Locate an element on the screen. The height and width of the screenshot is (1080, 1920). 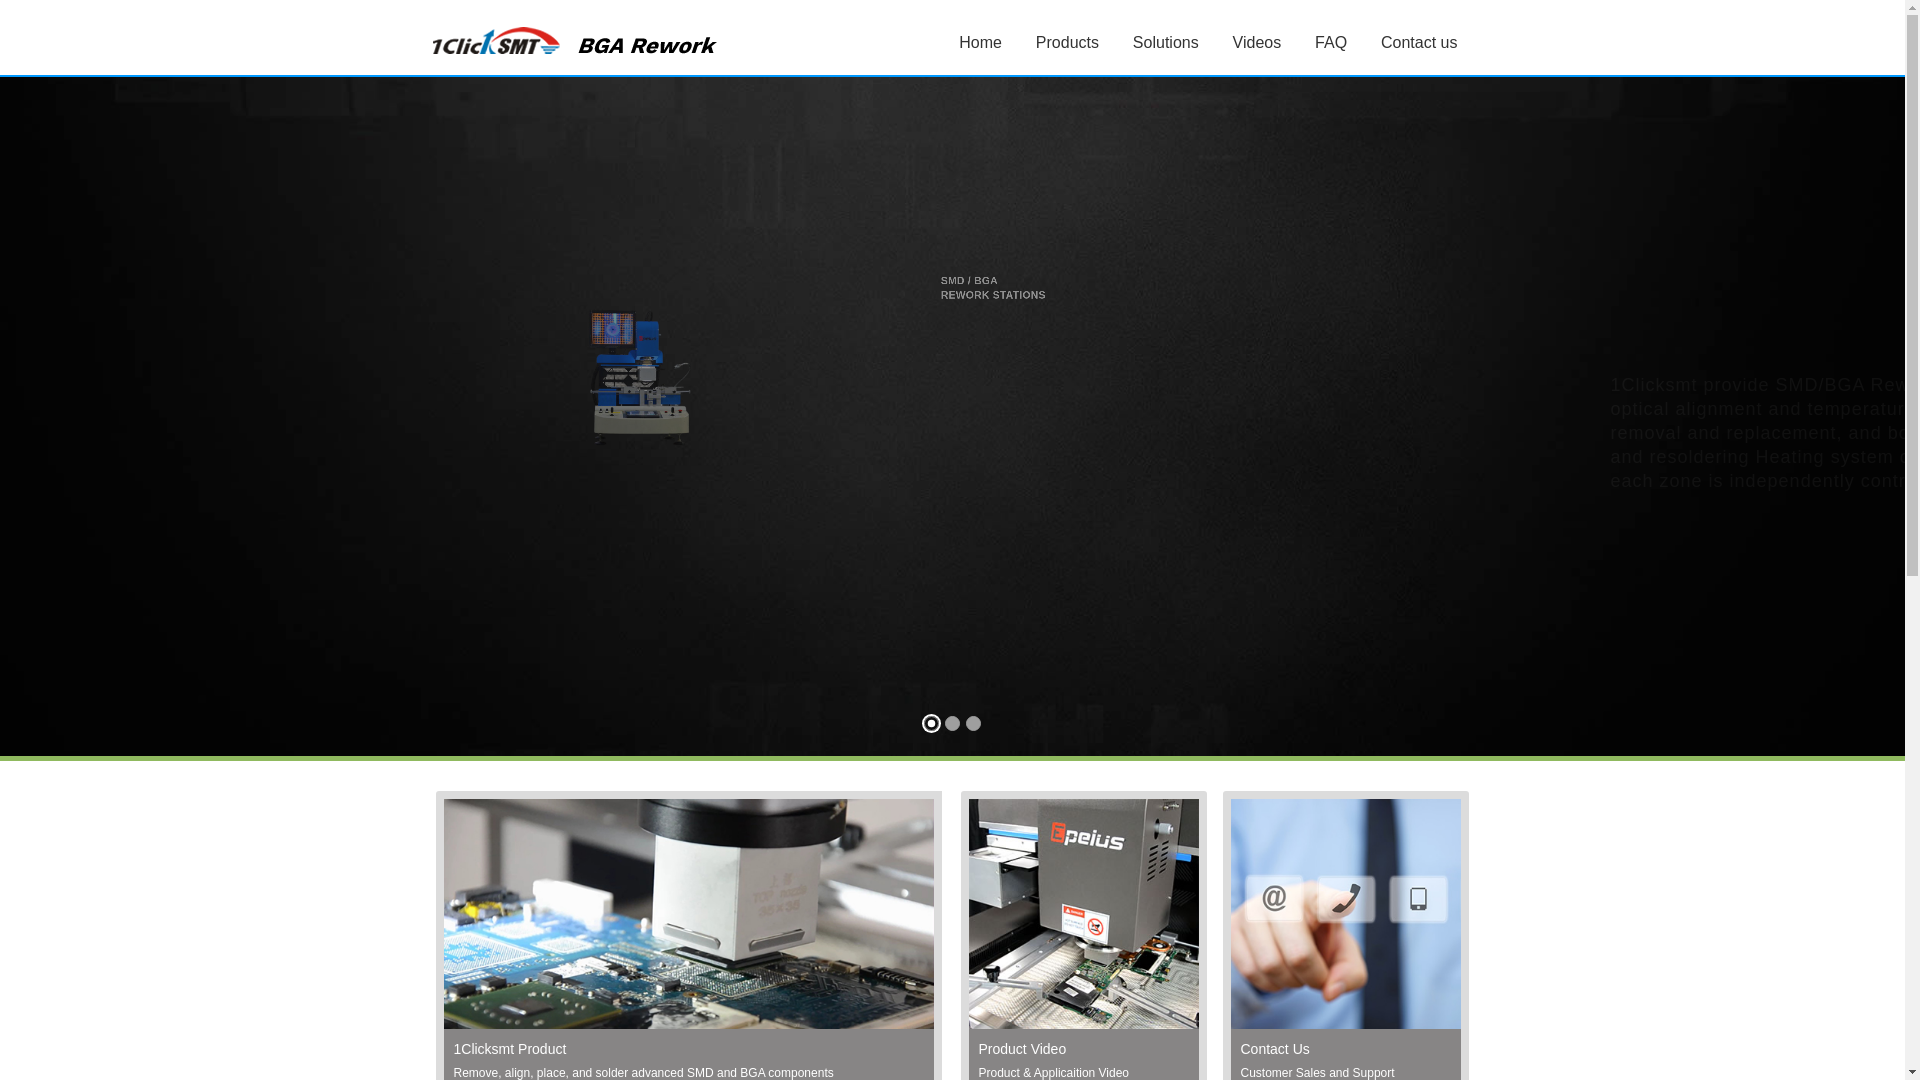
Contact Us is located at coordinates (1274, 1049).